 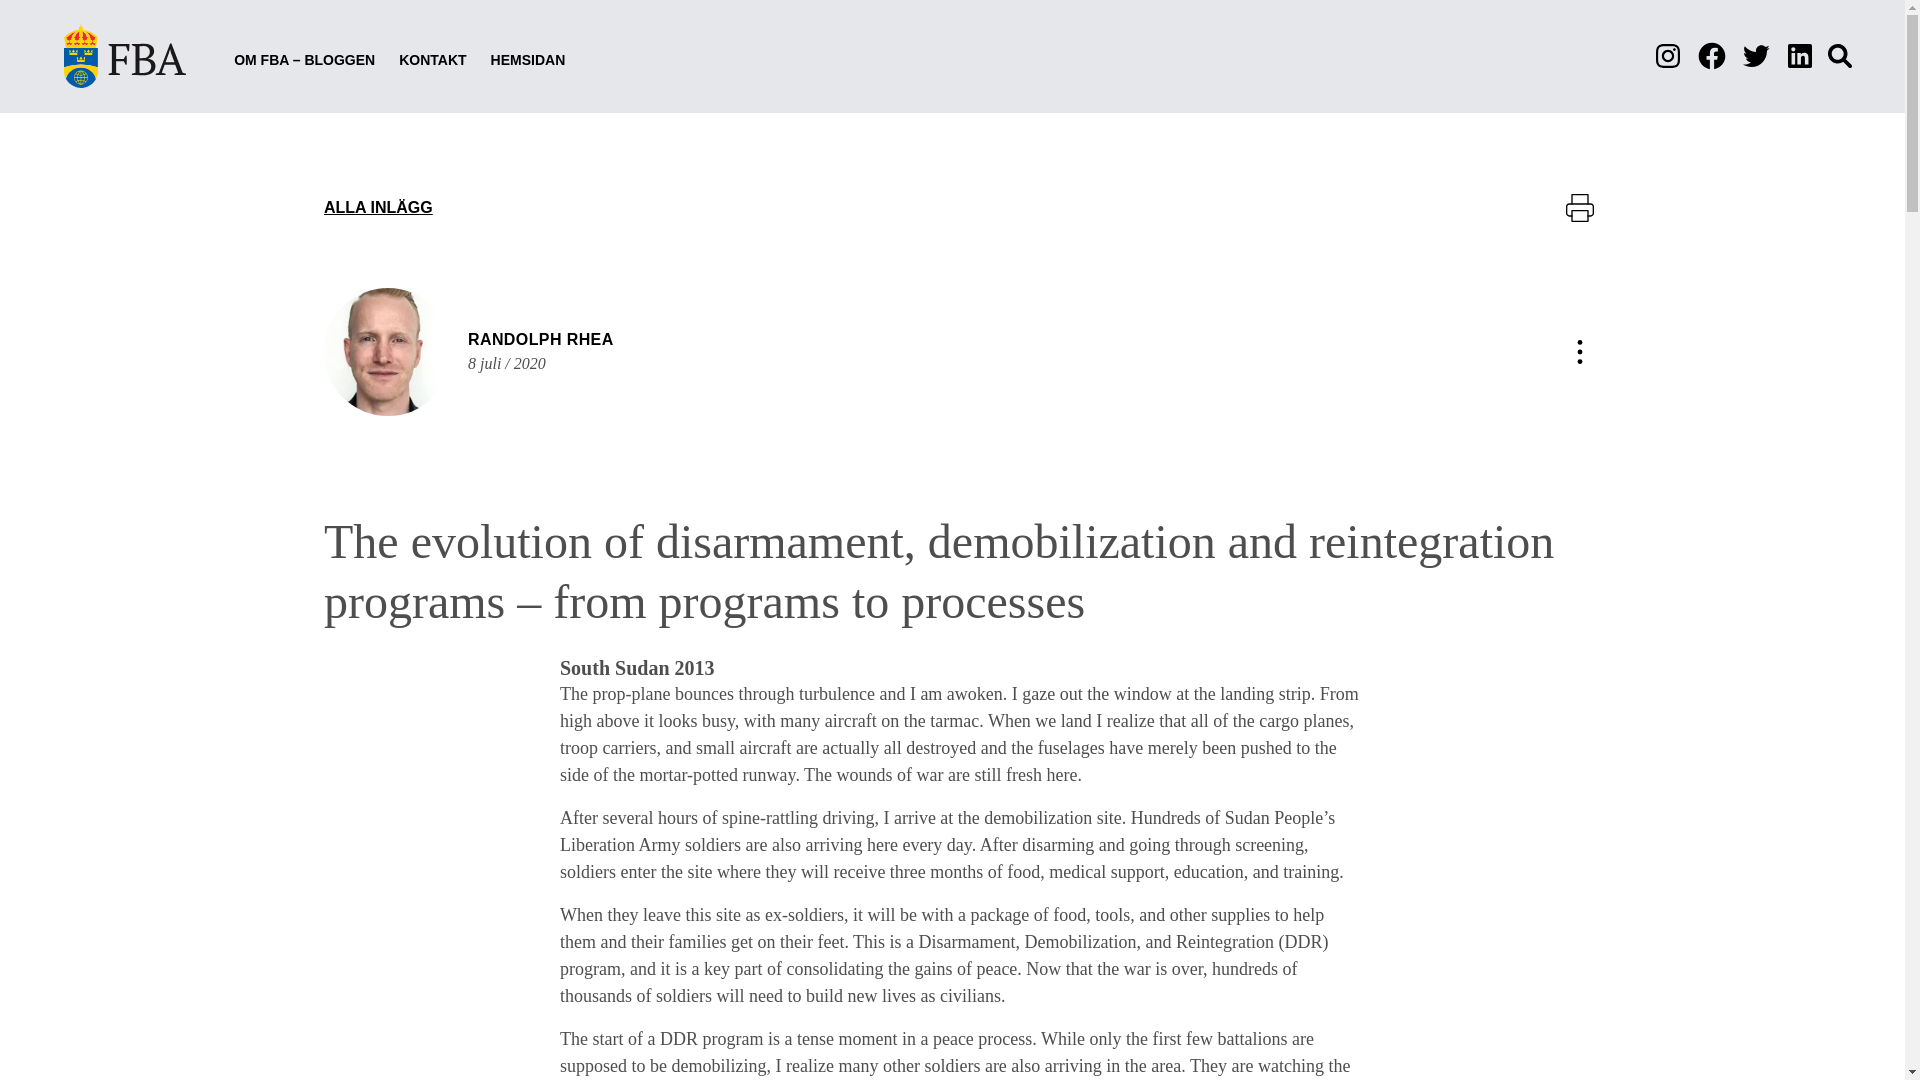 What do you see at coordinates (1667, 56) in the screenshot?
I see `Instagram` at bounding box center [1667, 56].